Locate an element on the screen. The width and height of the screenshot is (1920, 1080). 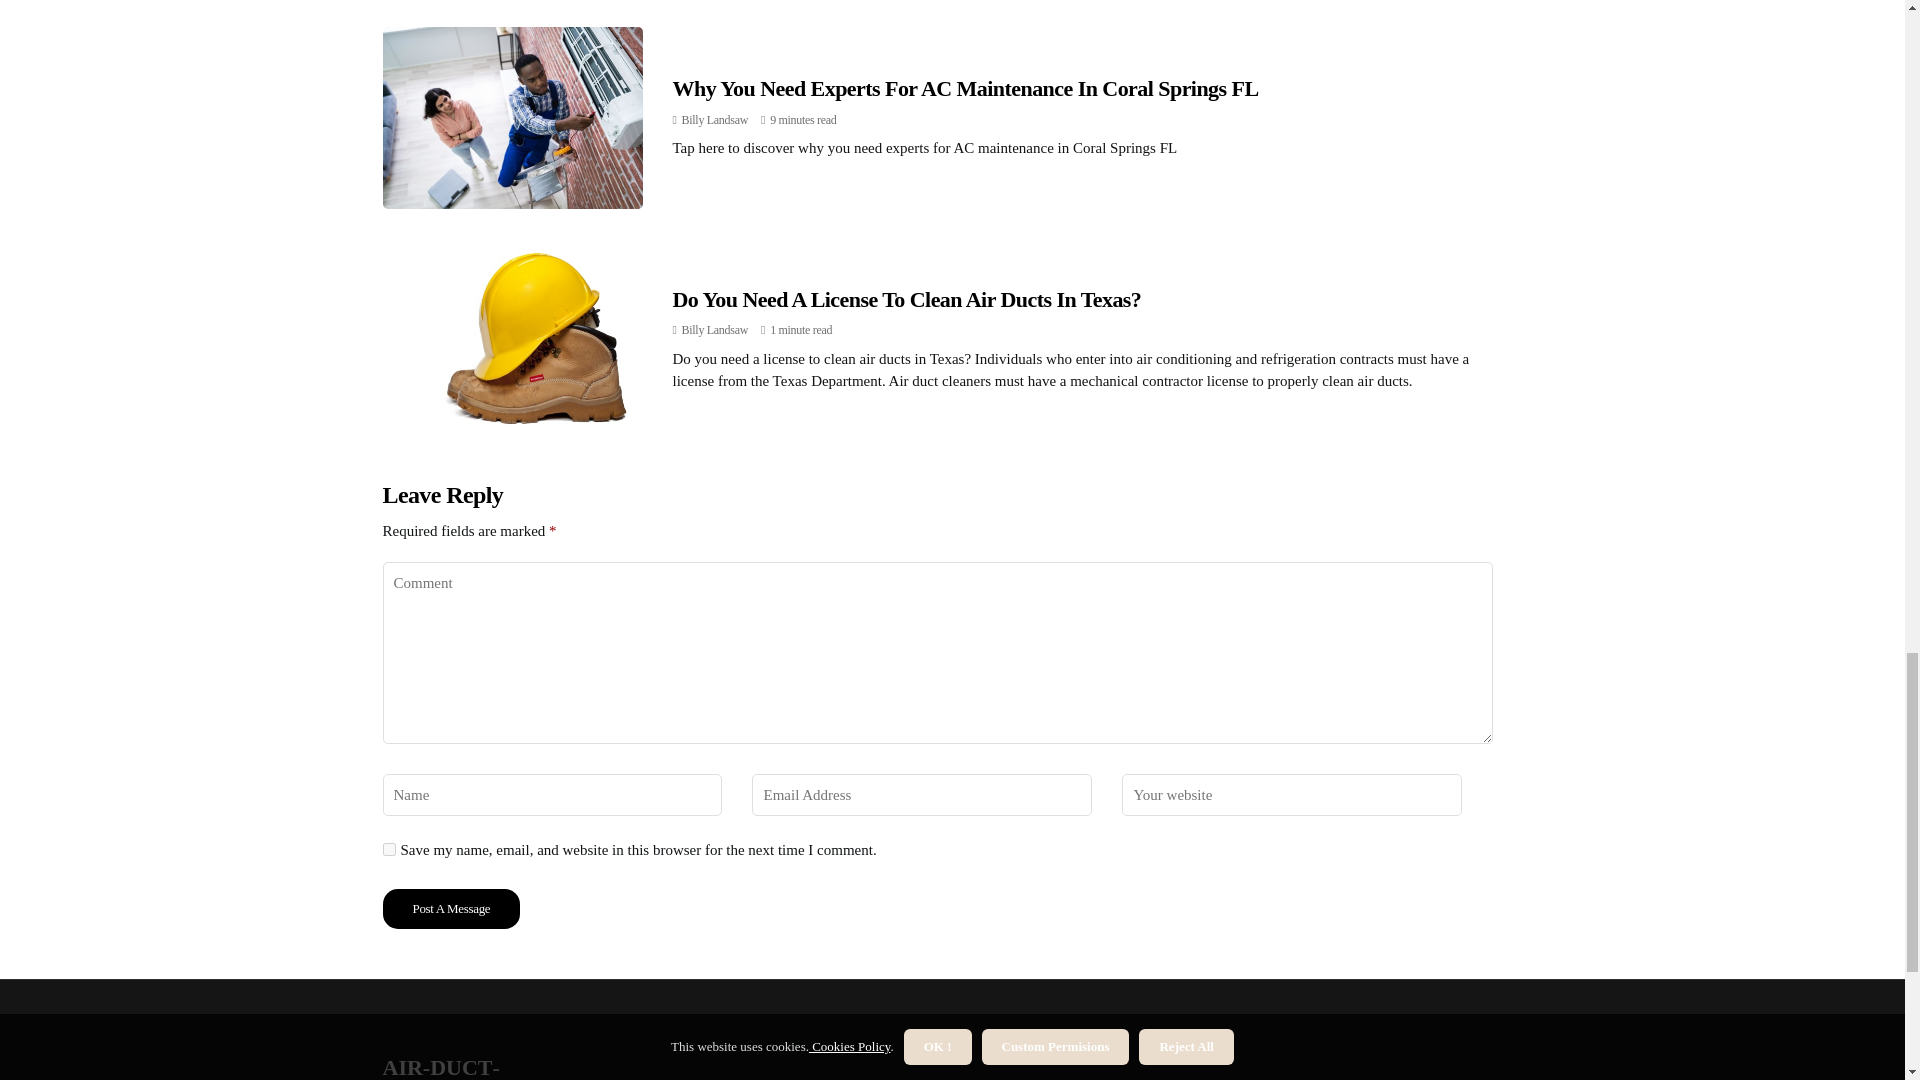
yes is located at coordinates (388, 536).